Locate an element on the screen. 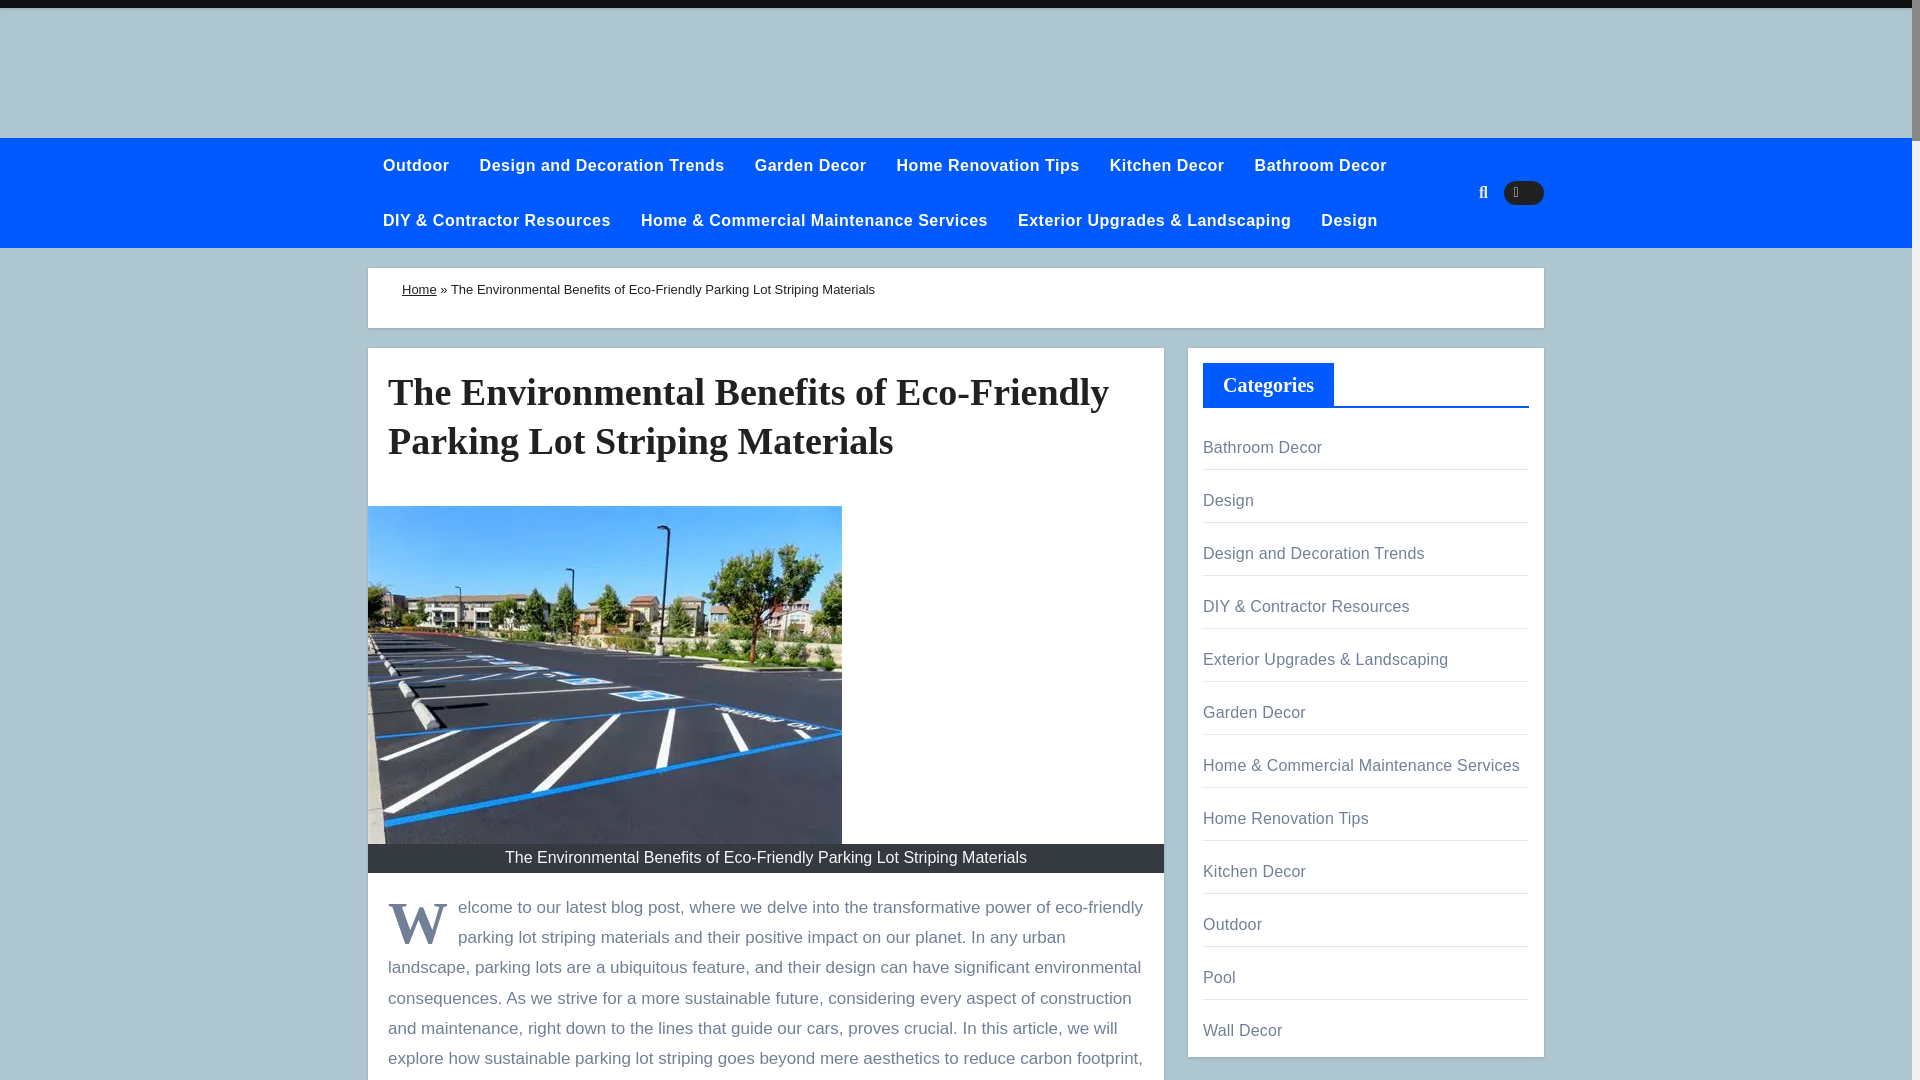  Design and Decoration Trends is located at coordinates (602, 166).